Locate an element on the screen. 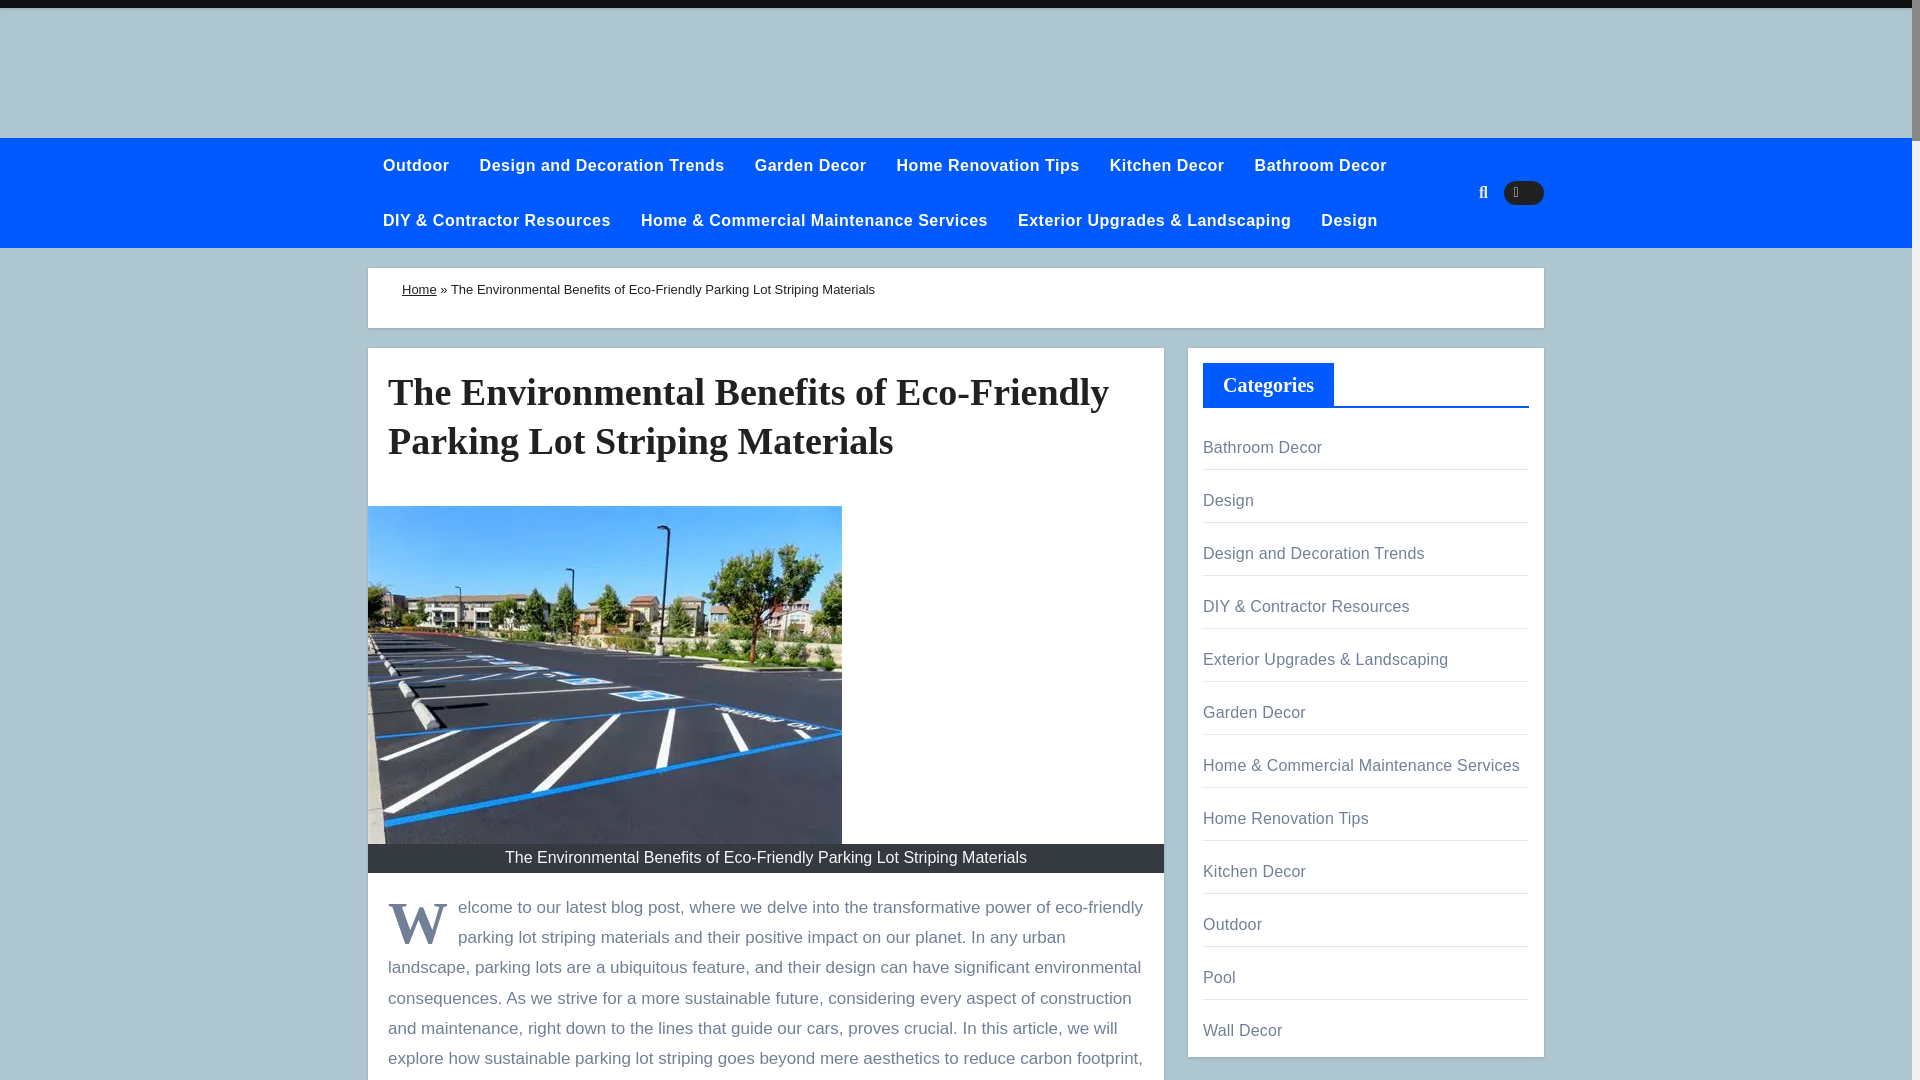  Design and Decoration Trends is located at coordinates (602, 166).